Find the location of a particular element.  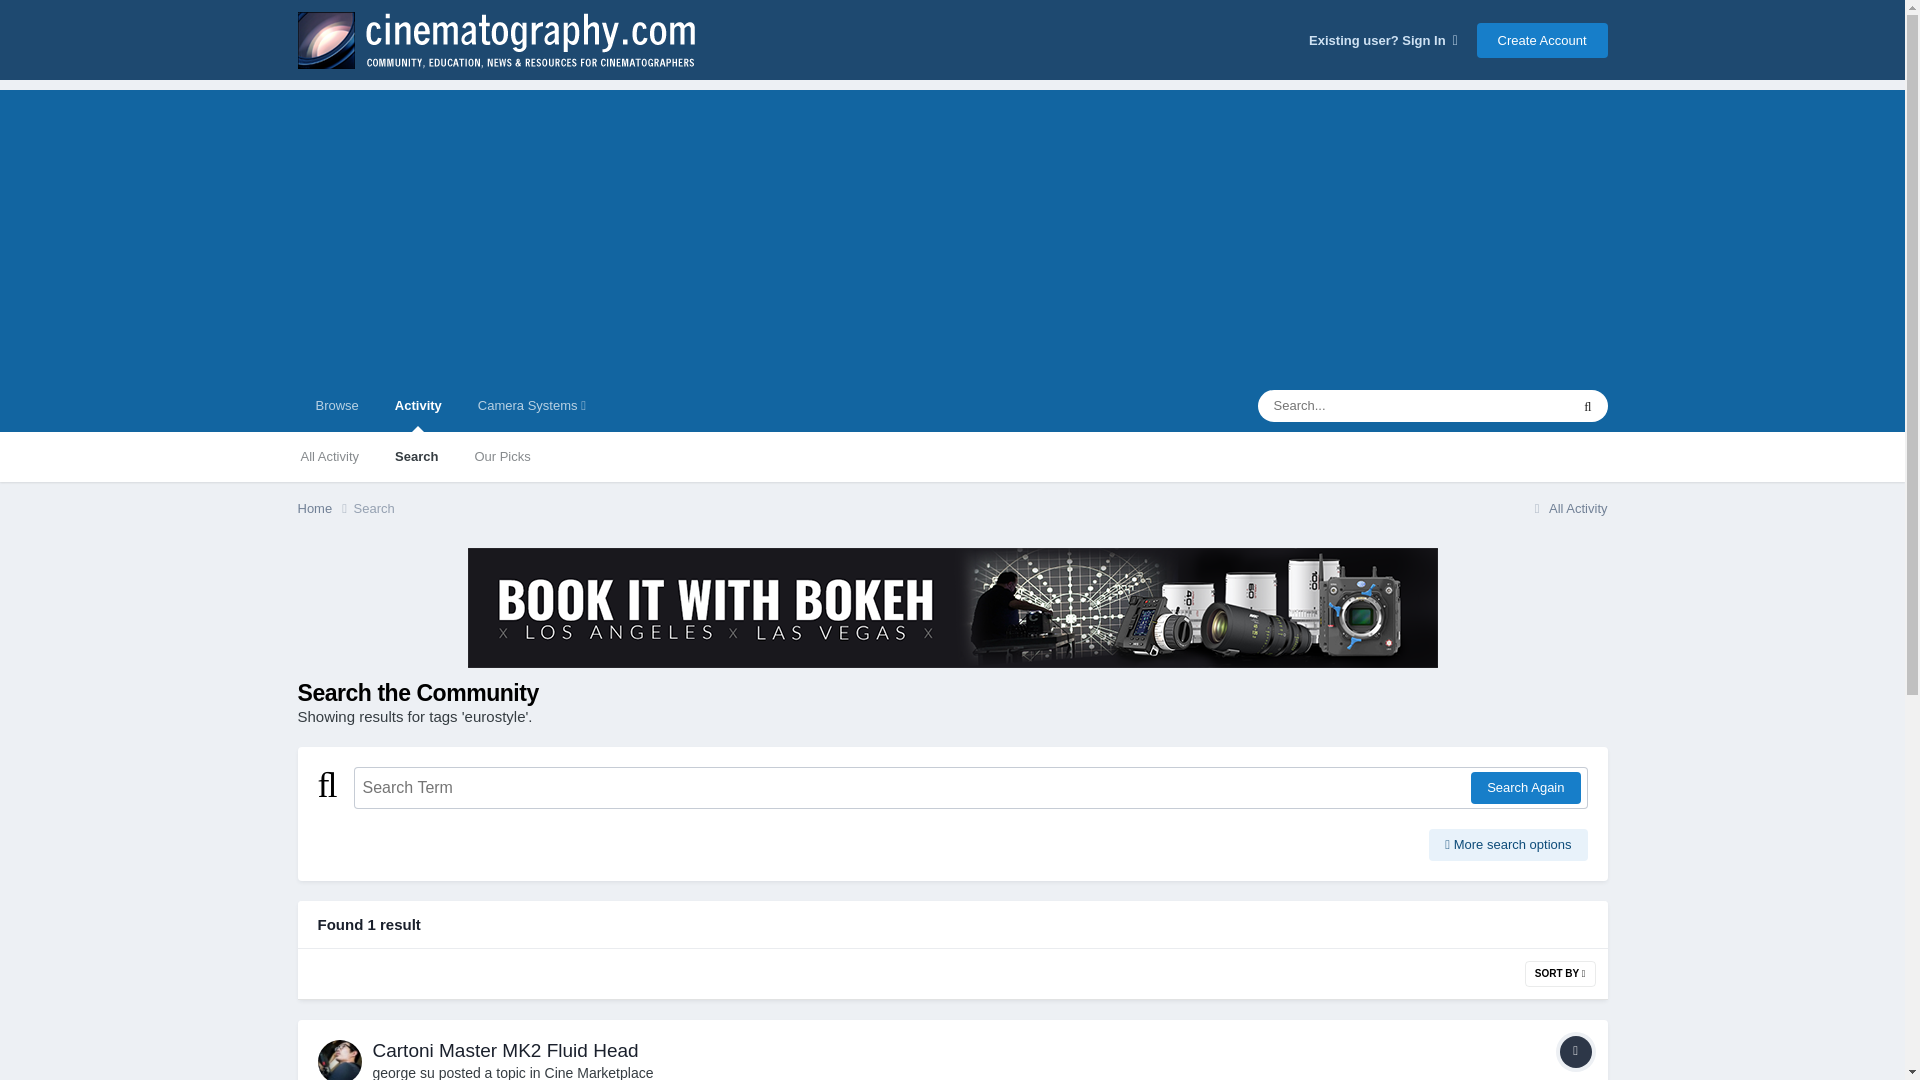

Go to george su's profile is located at coordinates (340, 1060).